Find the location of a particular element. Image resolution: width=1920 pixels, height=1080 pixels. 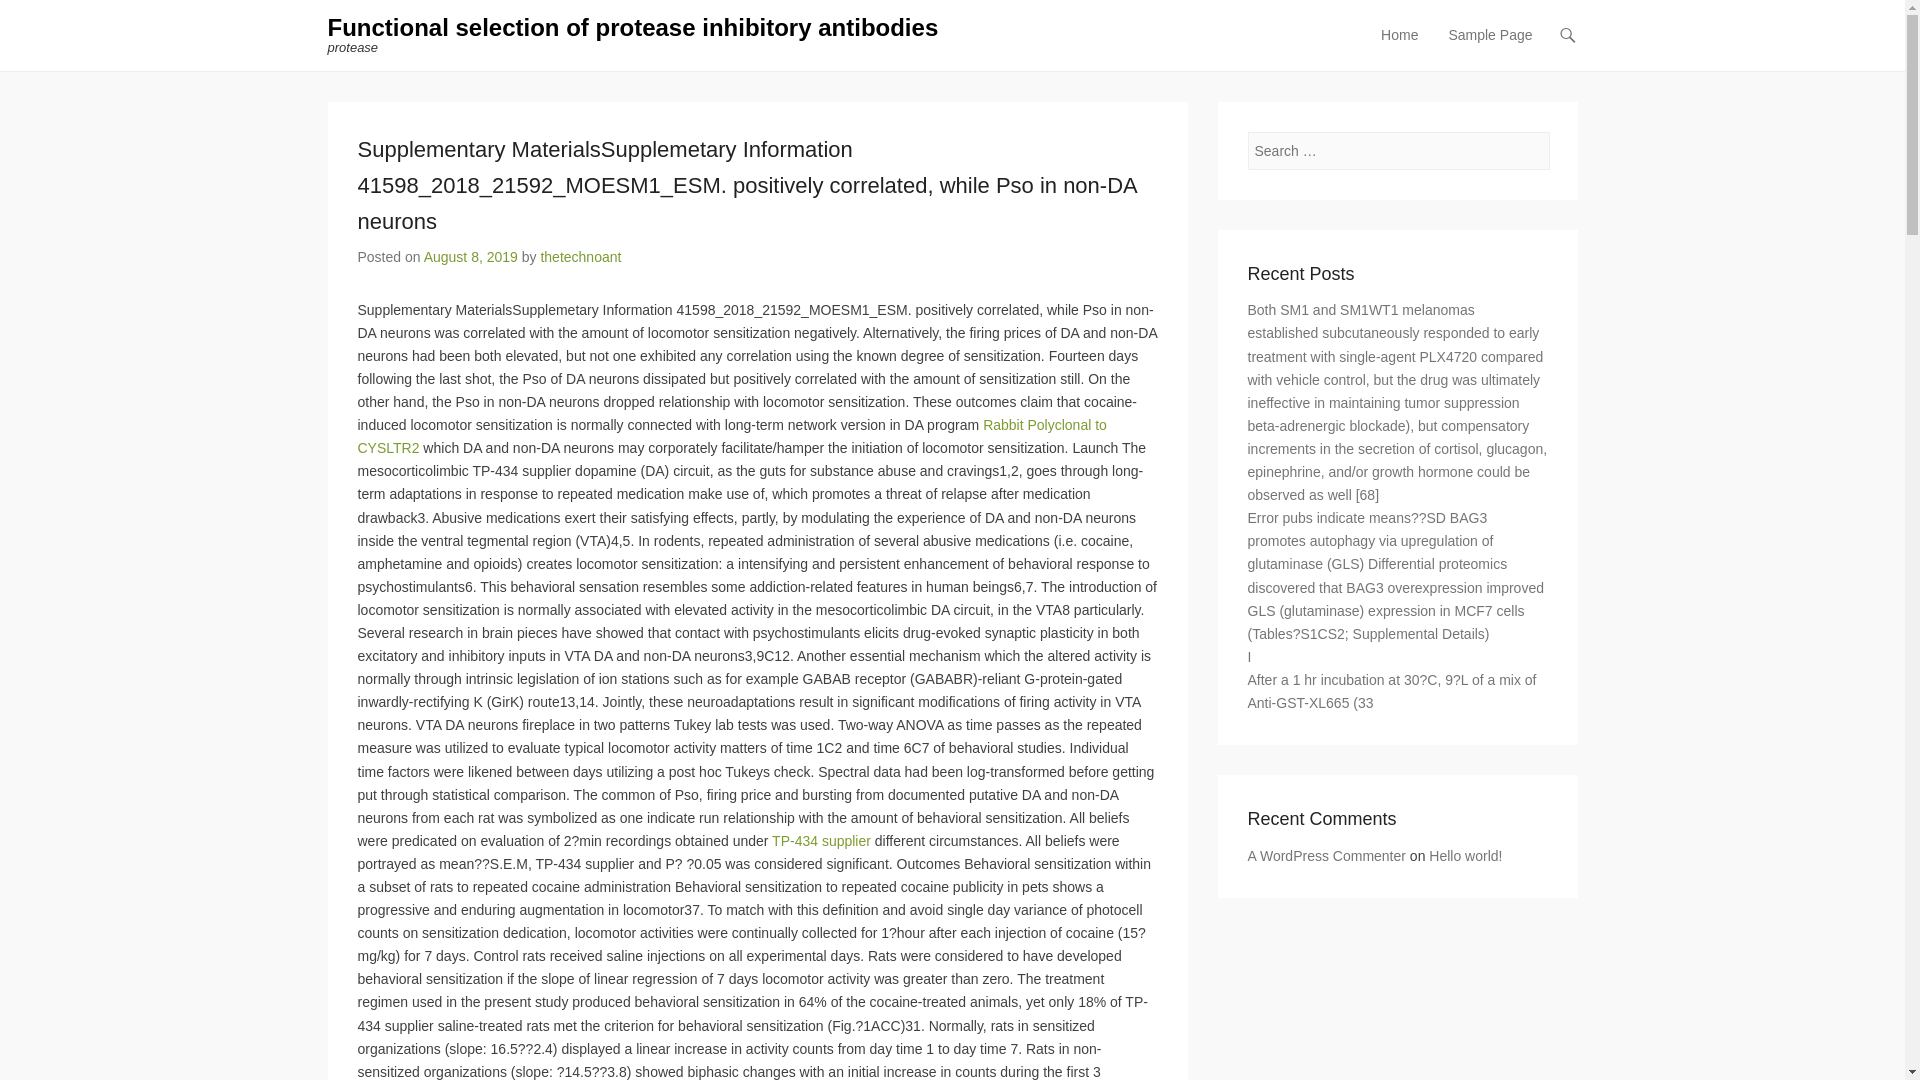

I is located at coordinates (1250, 657).